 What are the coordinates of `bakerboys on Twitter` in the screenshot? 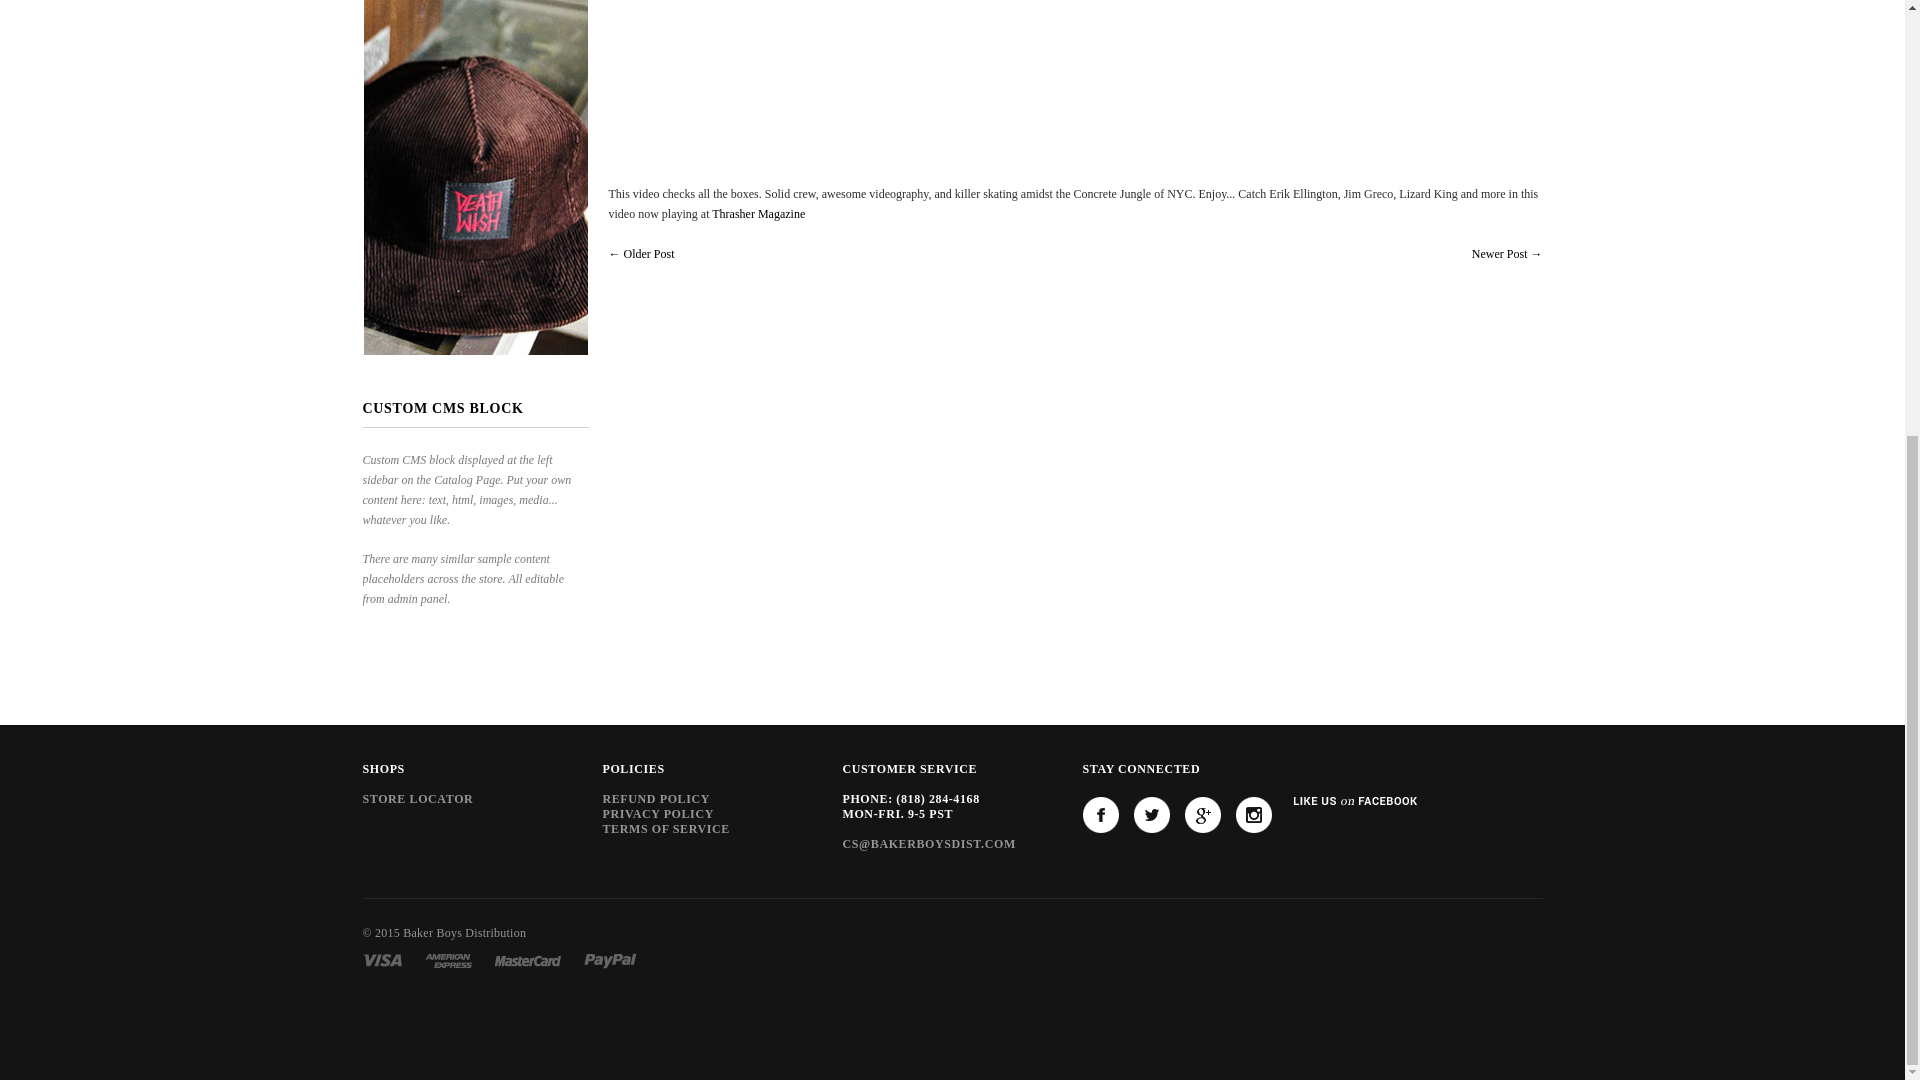 It's located at (1152, 814).